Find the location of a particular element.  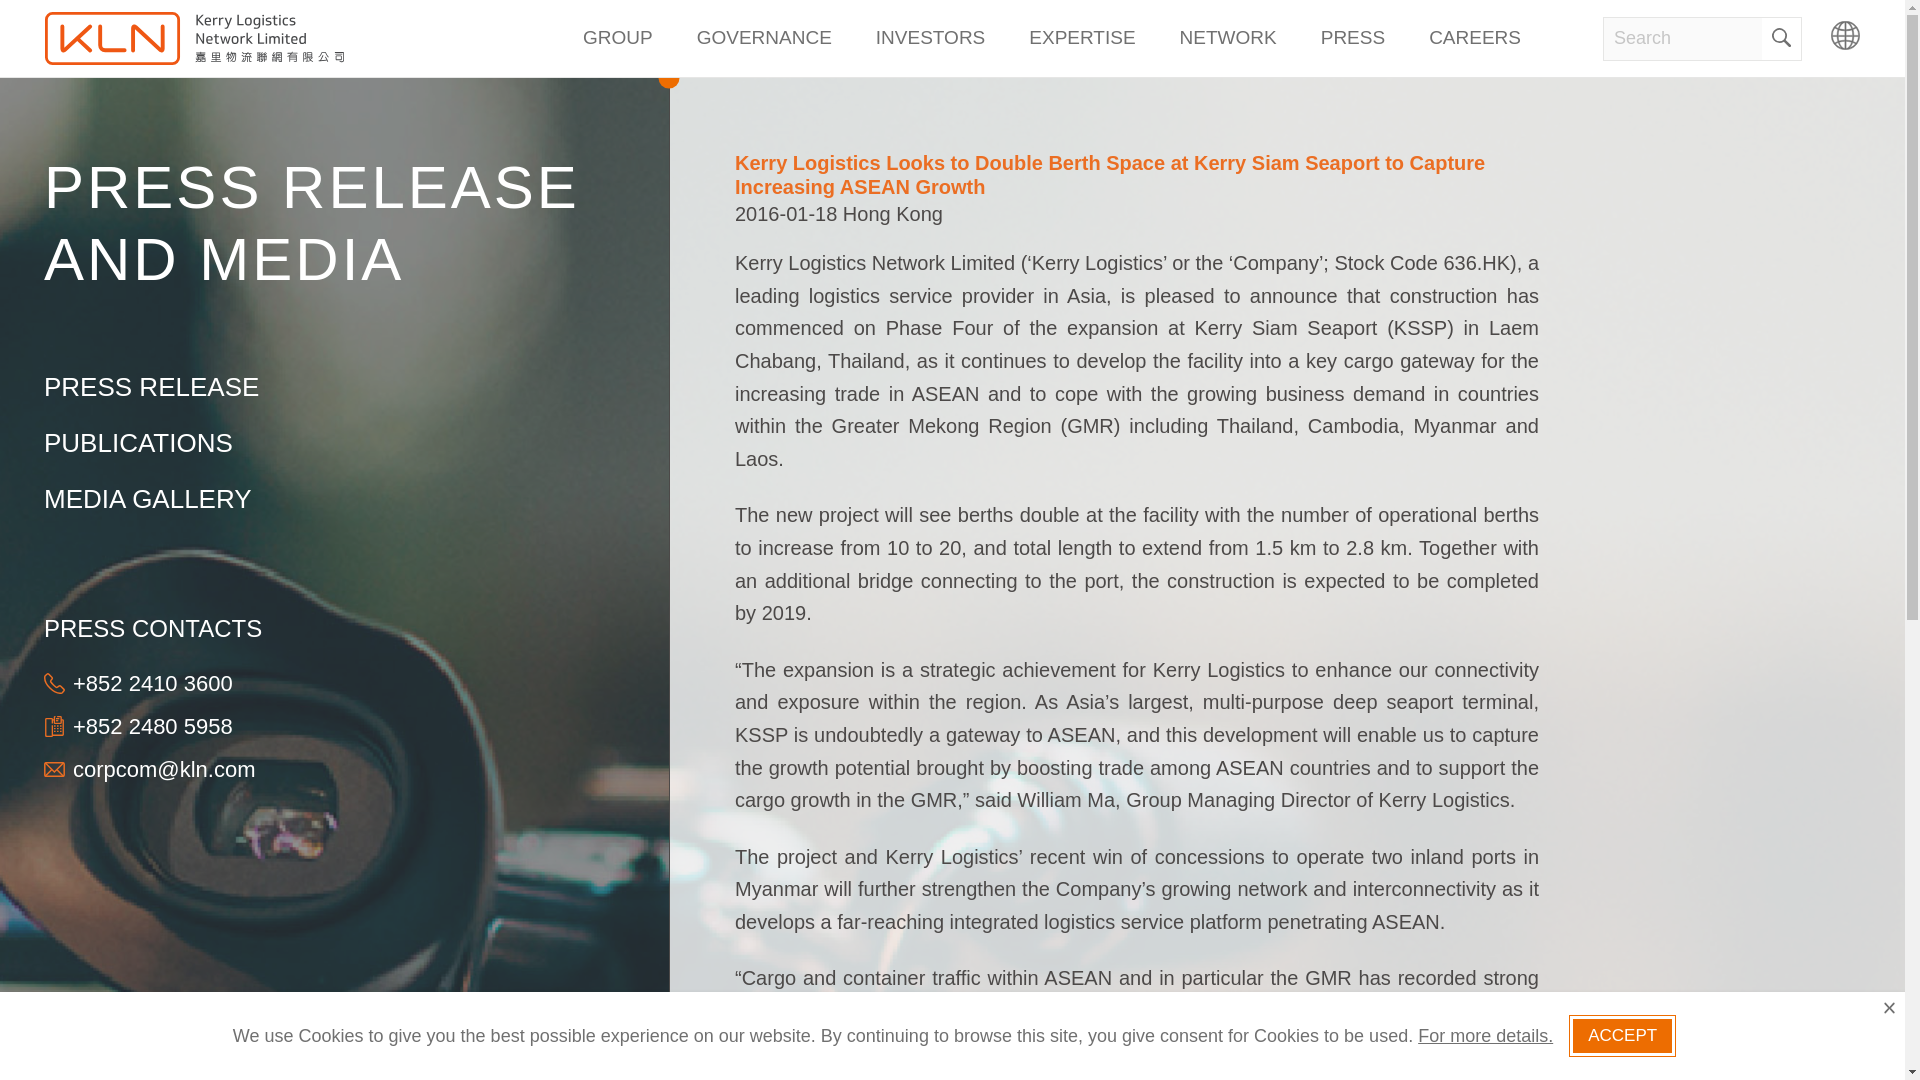

GOVERNANCE is located at coordinates (764, 38).